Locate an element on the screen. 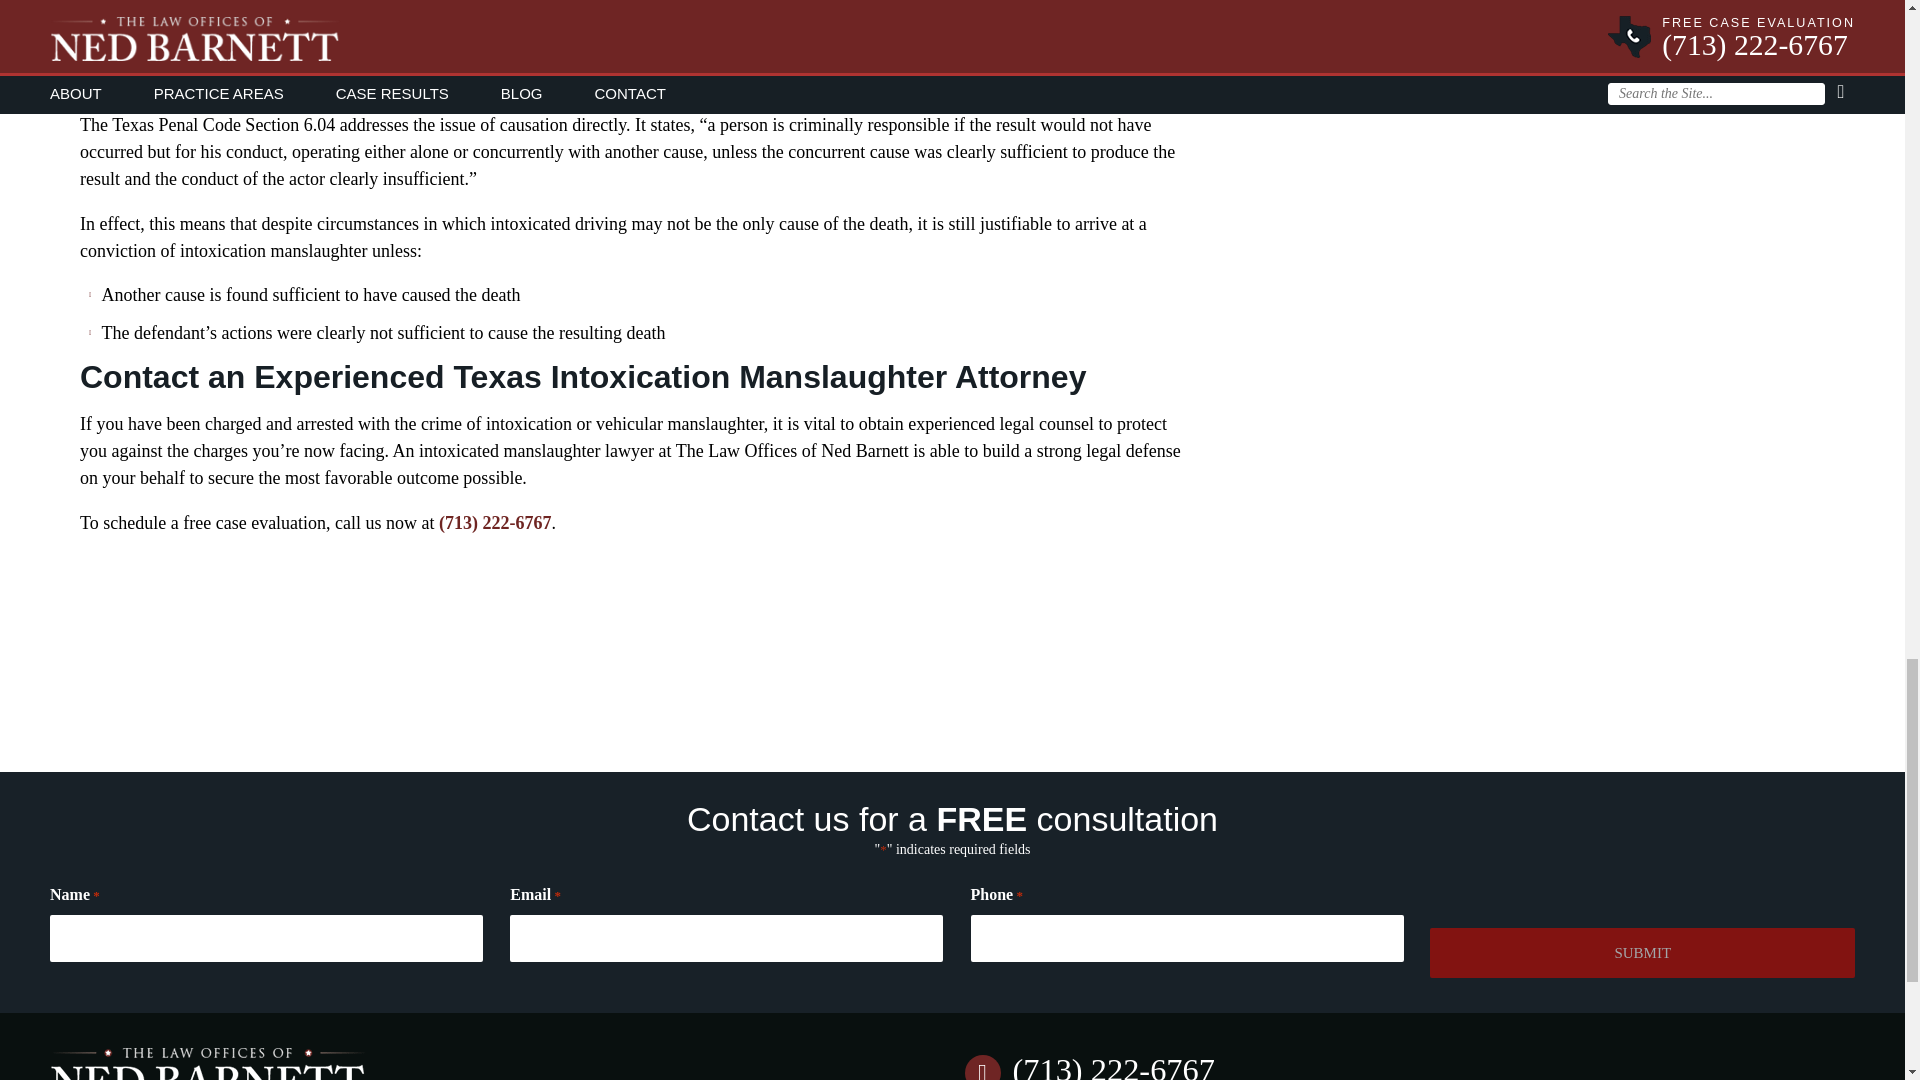 The width and height of the screenshot is (1920, 1080). Call The Law Offices of Ned Barnett Today is located at coordinates (1112, 1066).